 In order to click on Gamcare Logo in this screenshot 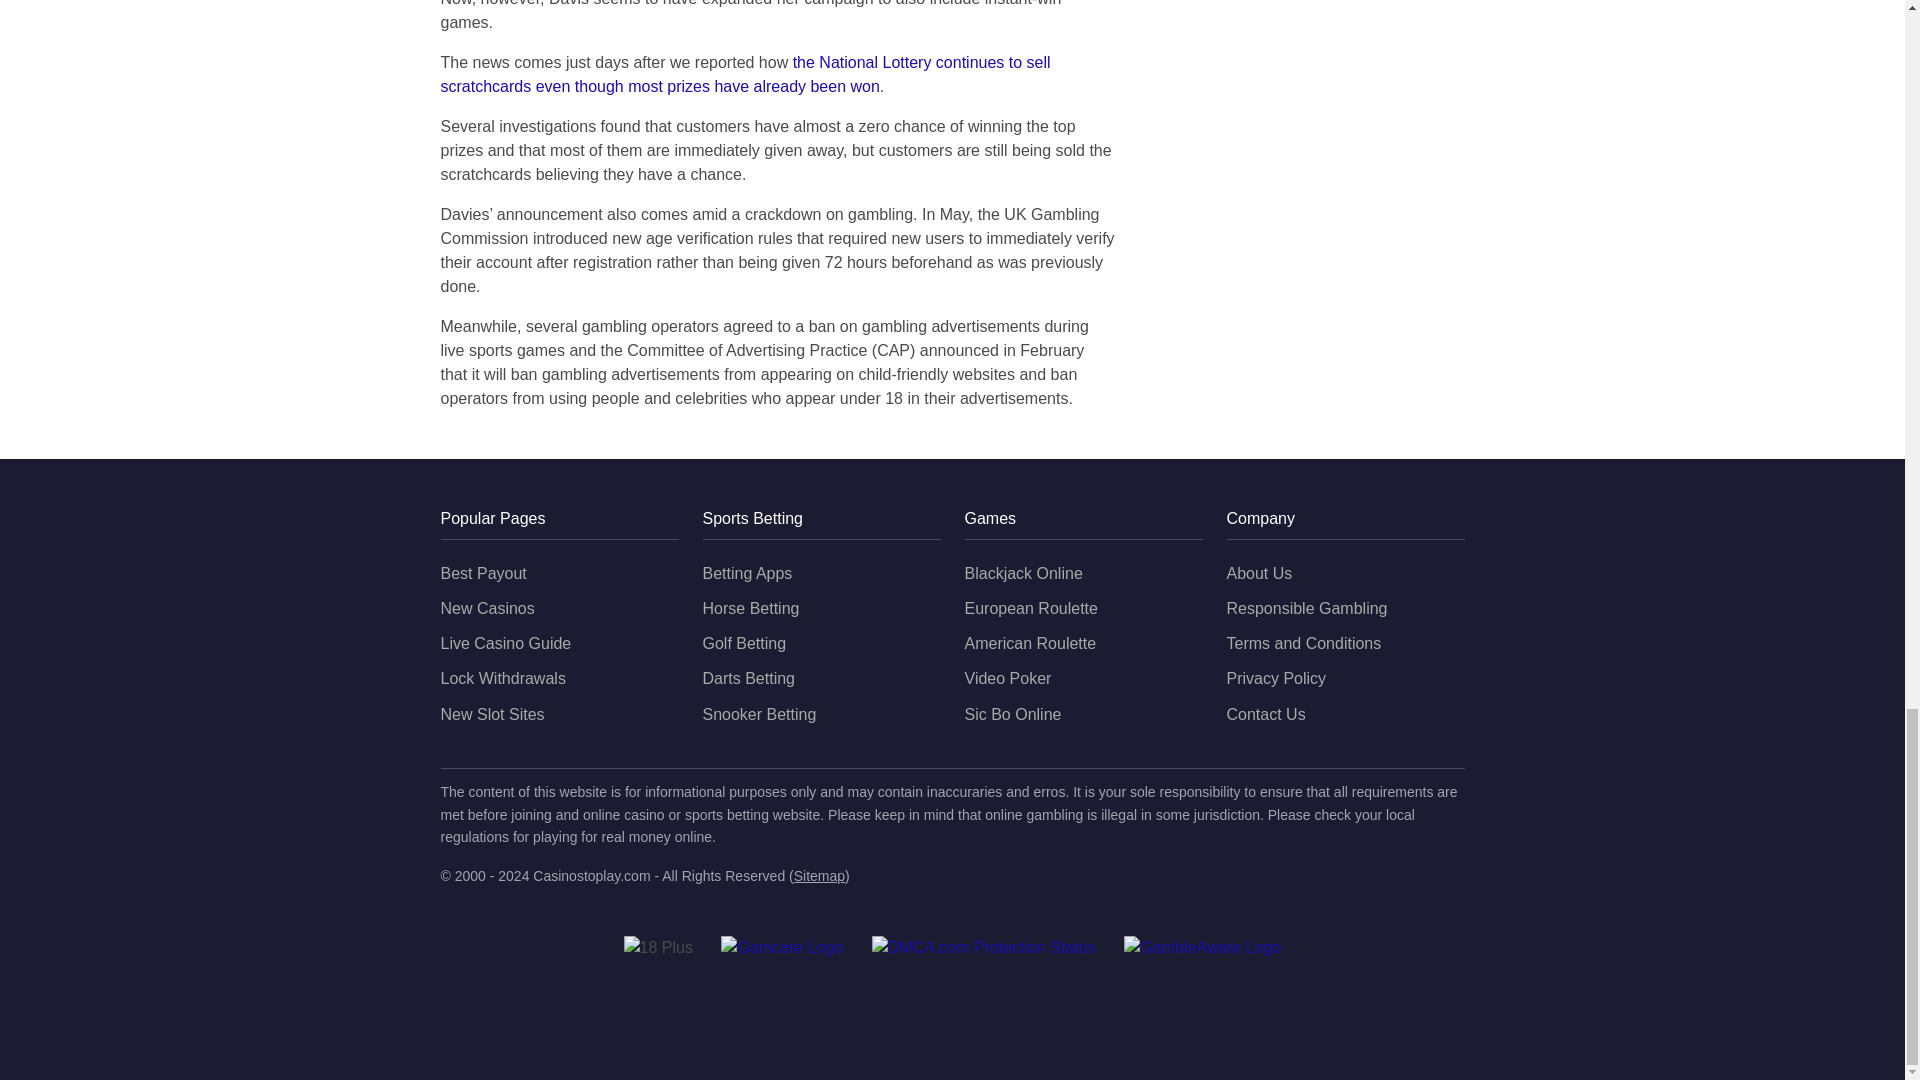, I will do `click(782, 948)`.